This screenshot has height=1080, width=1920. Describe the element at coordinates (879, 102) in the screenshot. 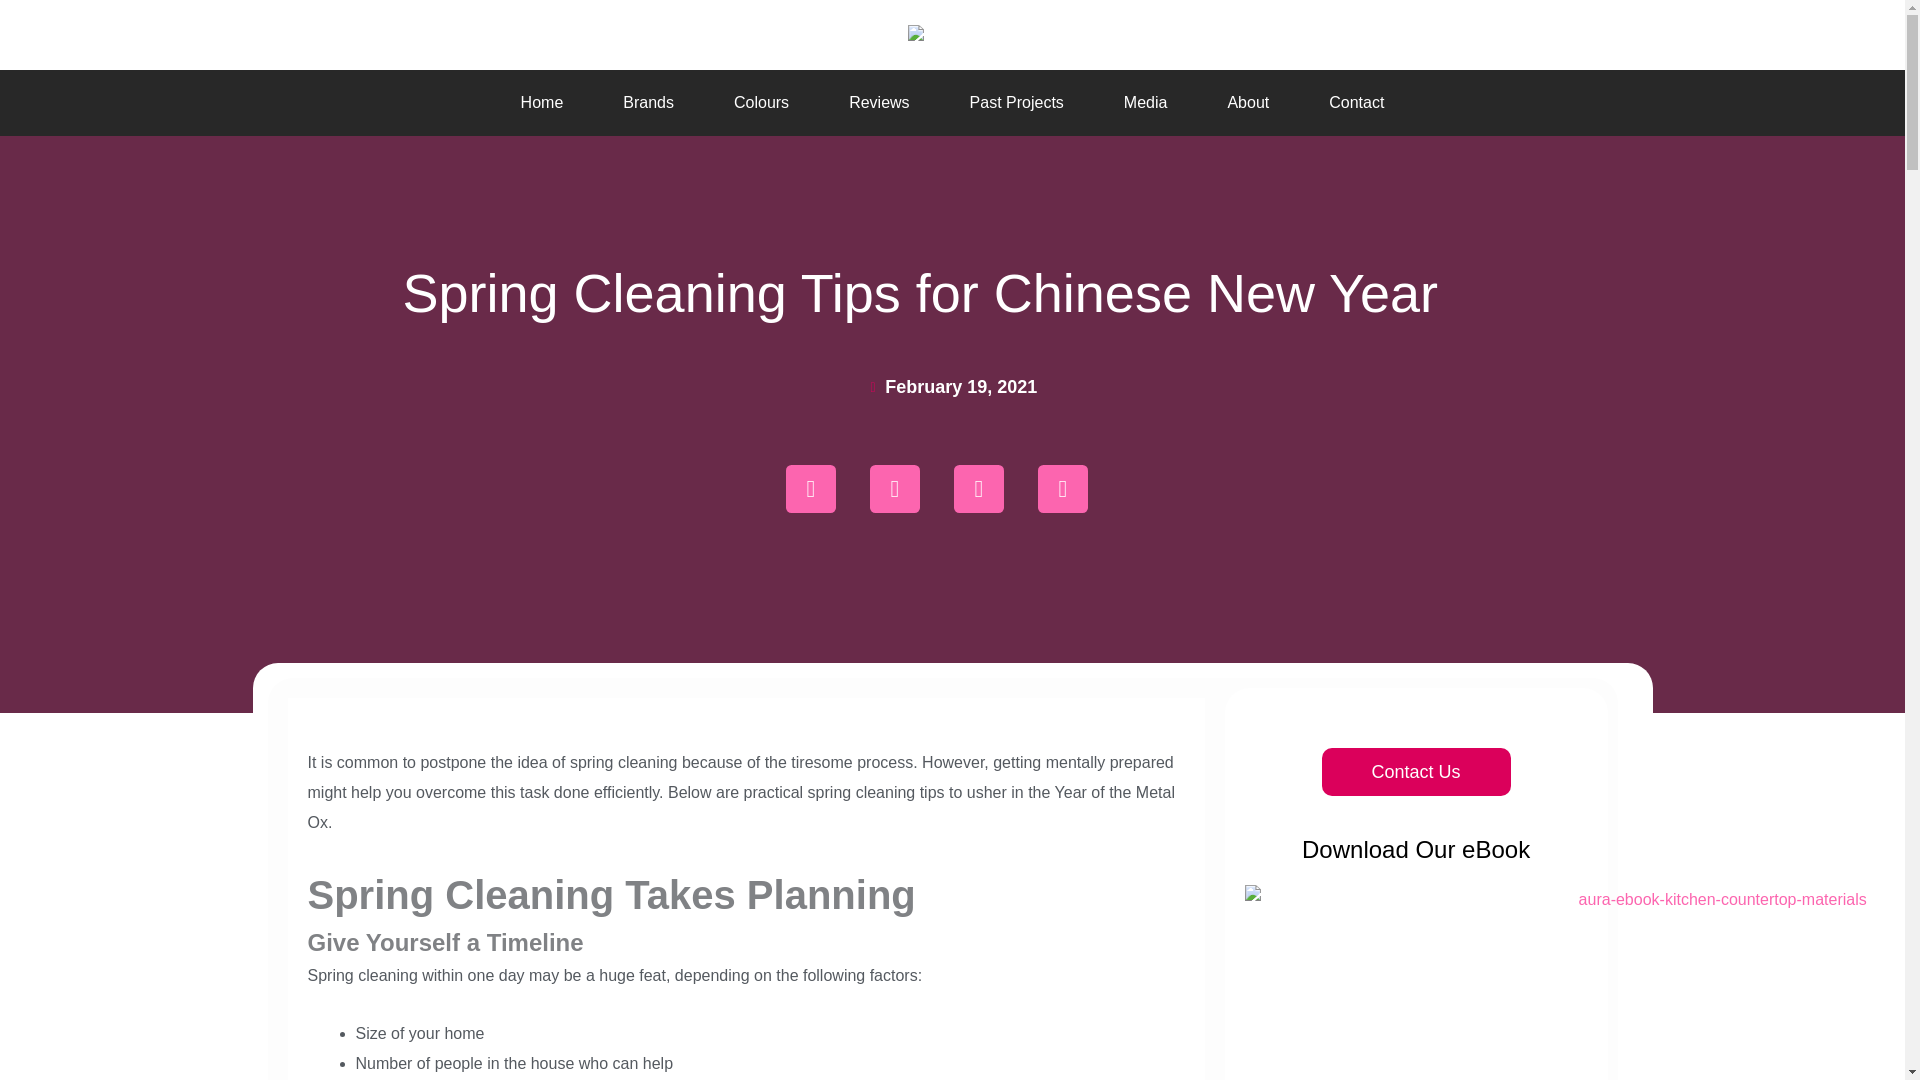

I see `Reviews` at that location.